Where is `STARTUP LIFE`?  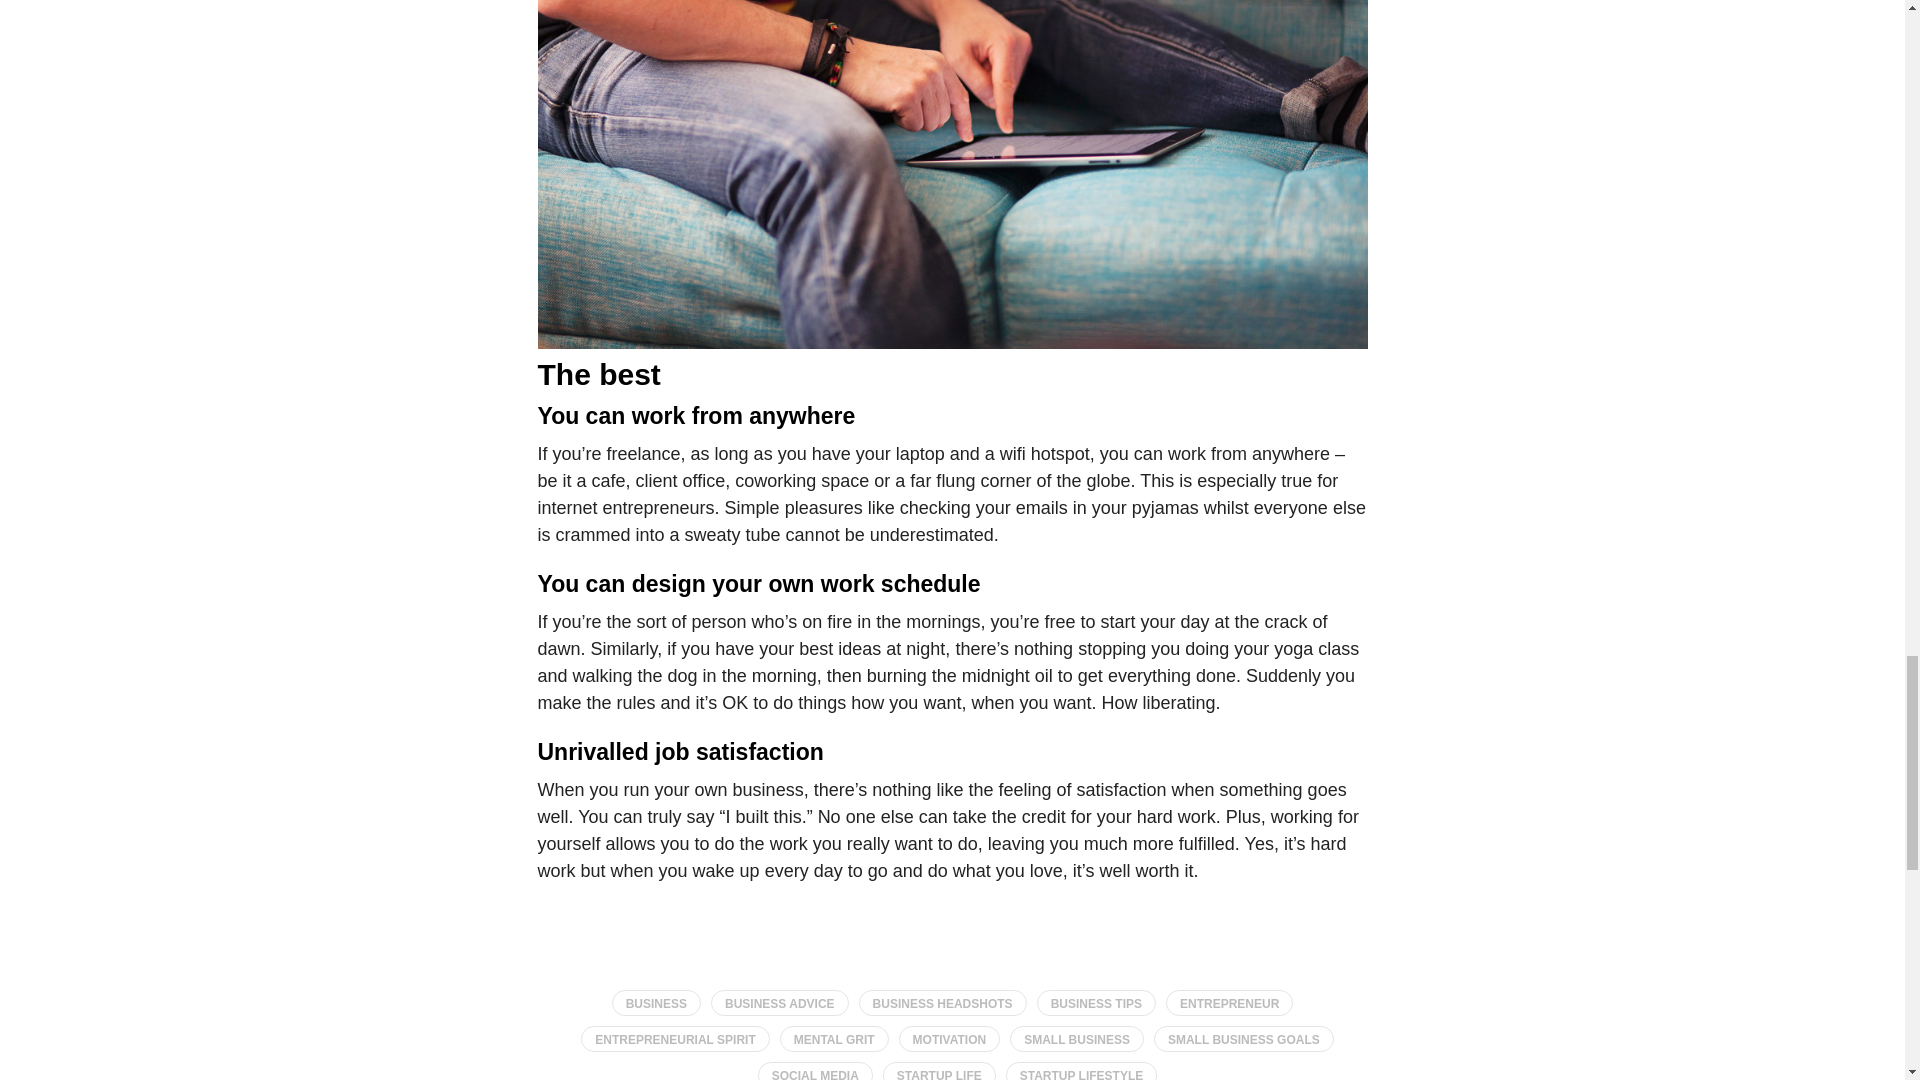 STARTUP LIFE is located at coordinates (940, 1070).